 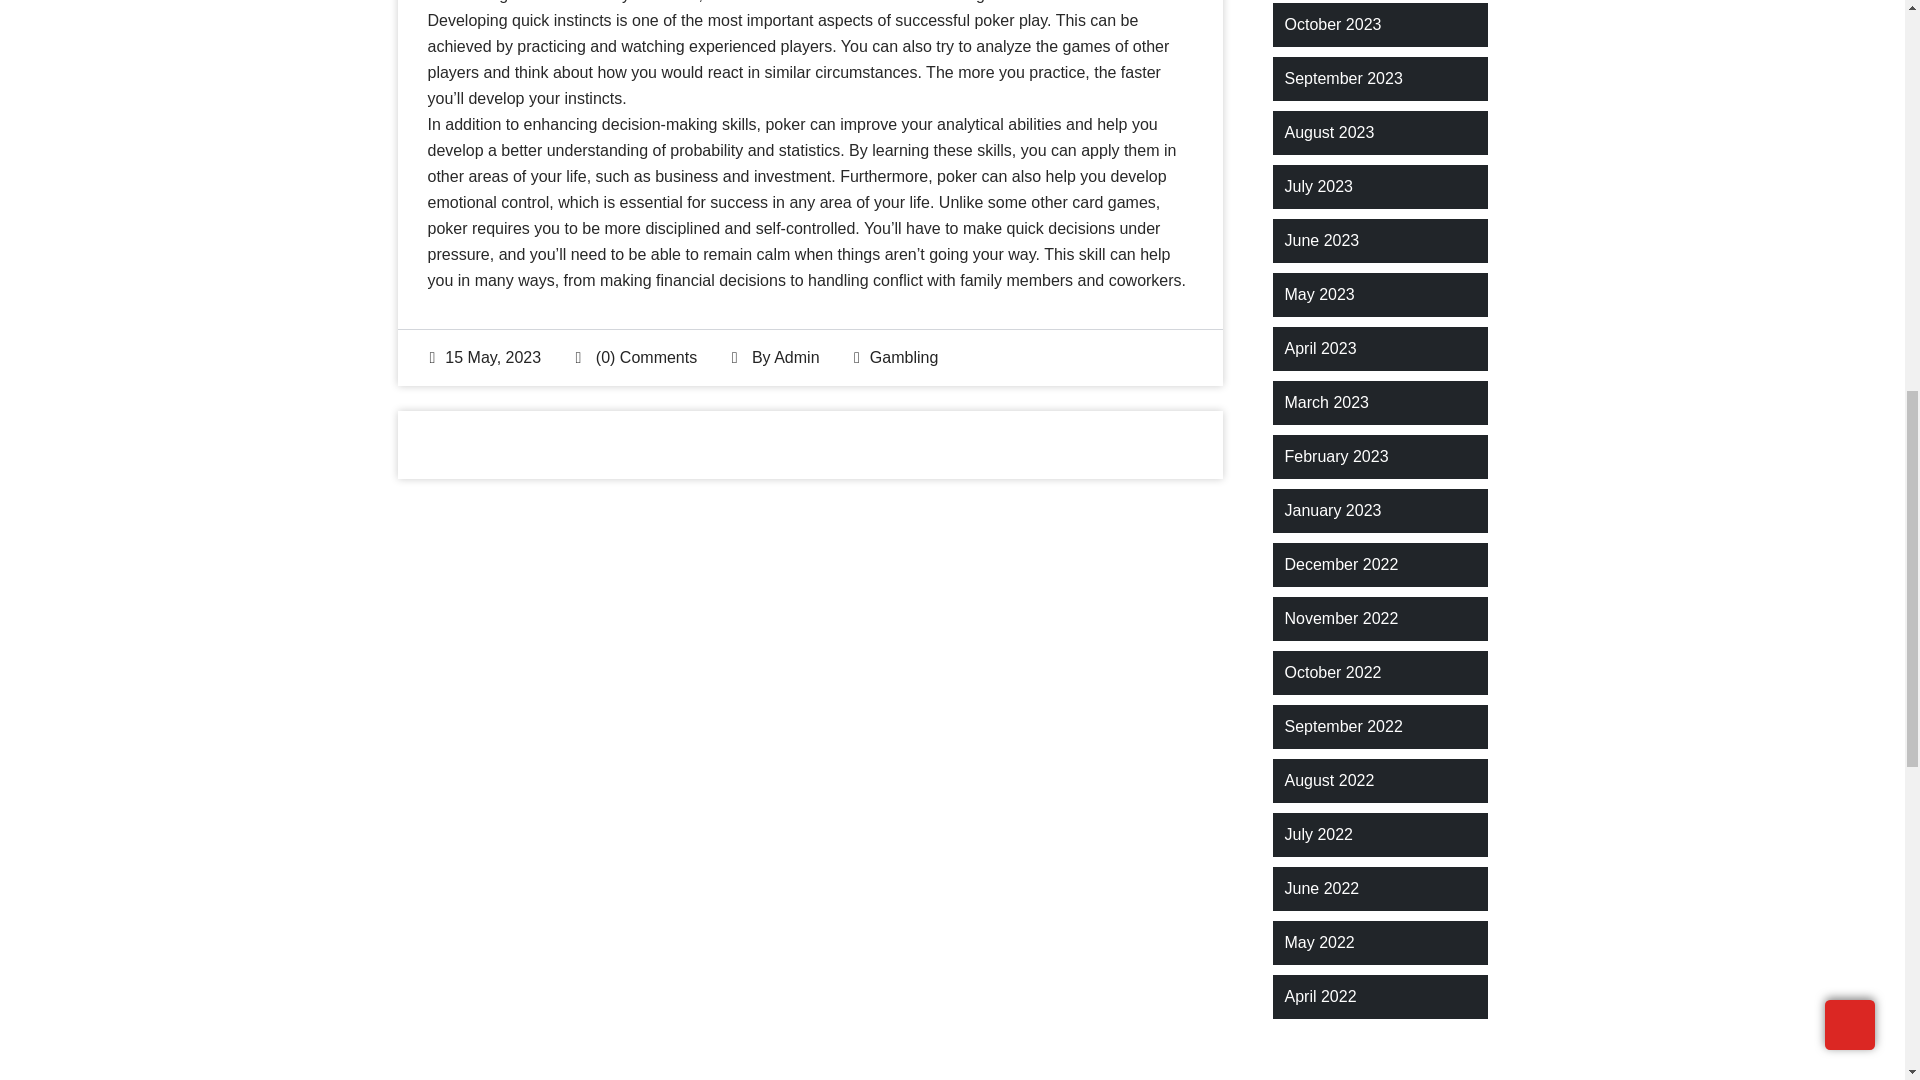 What do you see at coordinates (1320, 348) in the screenshot?
I see `April 2023` at bounding box center [1320, 348].